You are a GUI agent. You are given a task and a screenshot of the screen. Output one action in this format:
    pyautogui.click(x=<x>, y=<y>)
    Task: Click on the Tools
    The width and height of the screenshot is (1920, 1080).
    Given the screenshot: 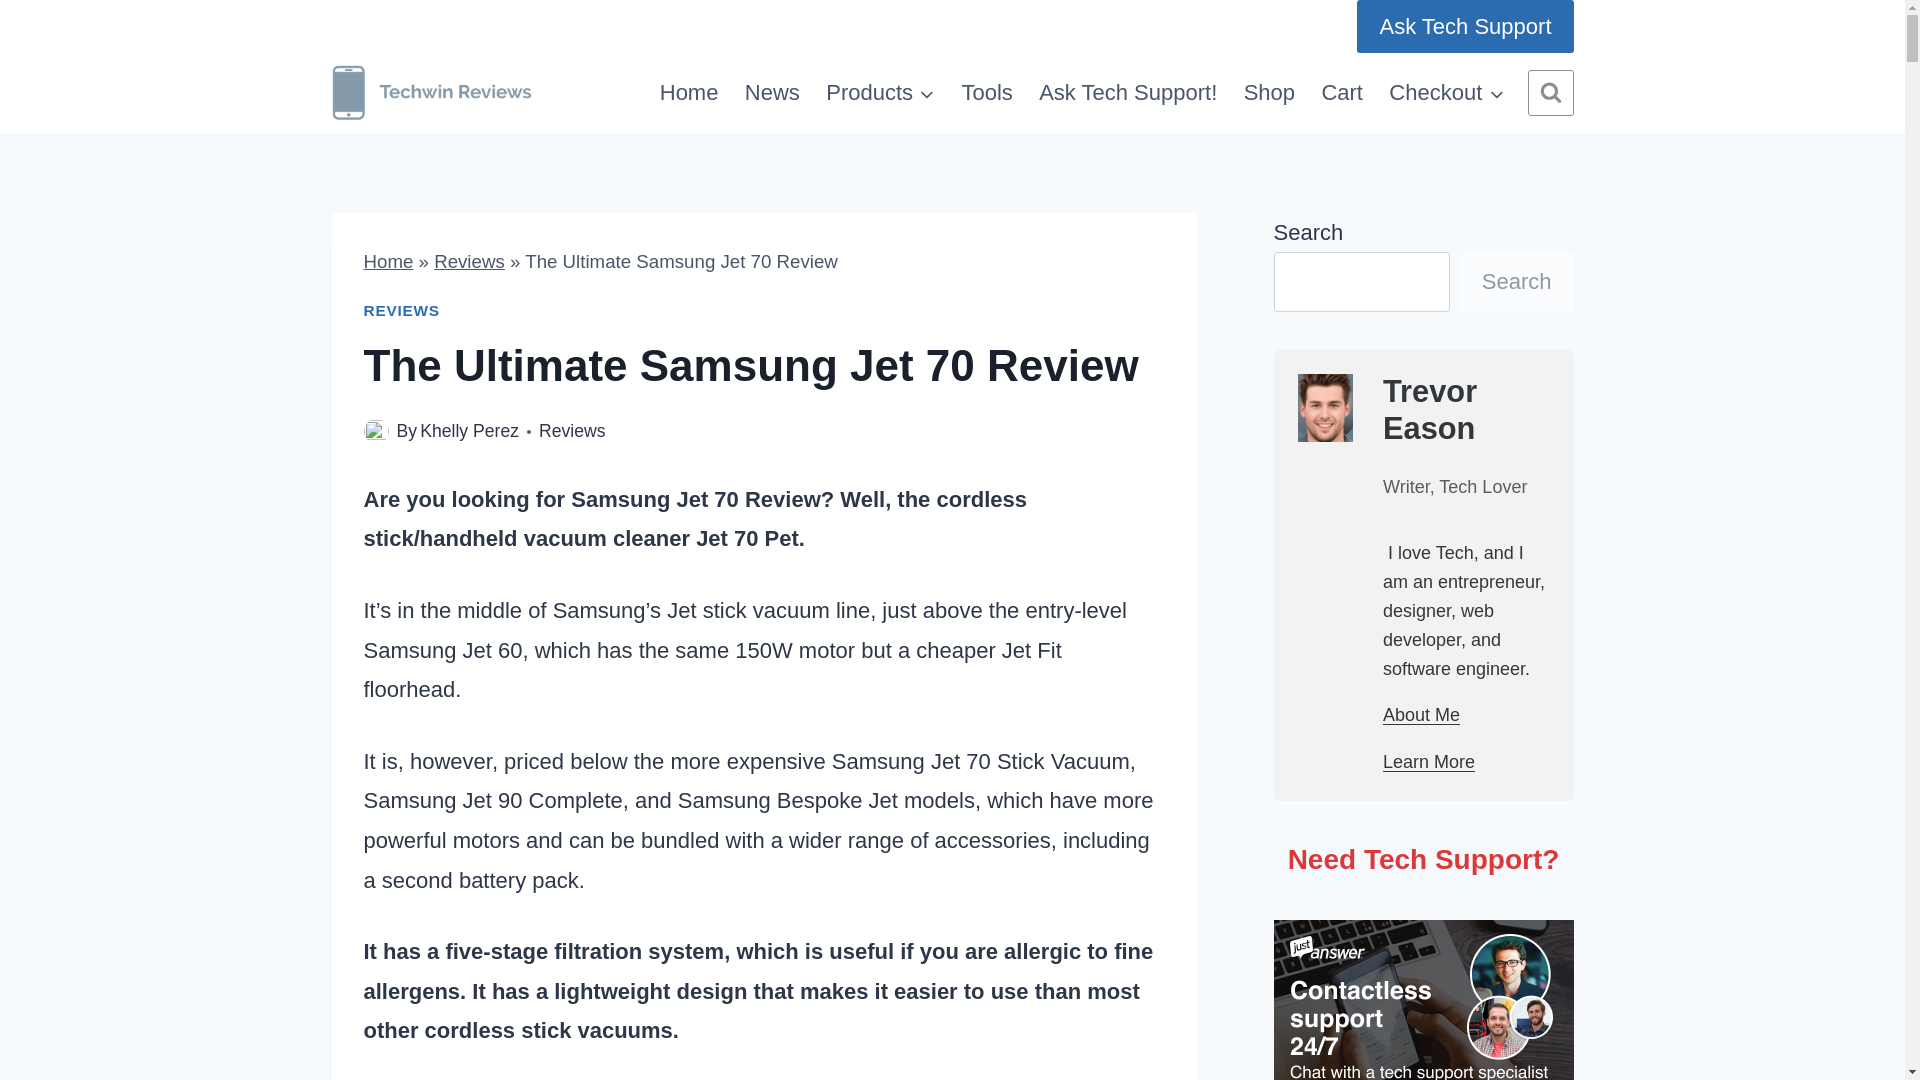 What is the action you would take?
    pyautogui.click(x=986, y=93)
    